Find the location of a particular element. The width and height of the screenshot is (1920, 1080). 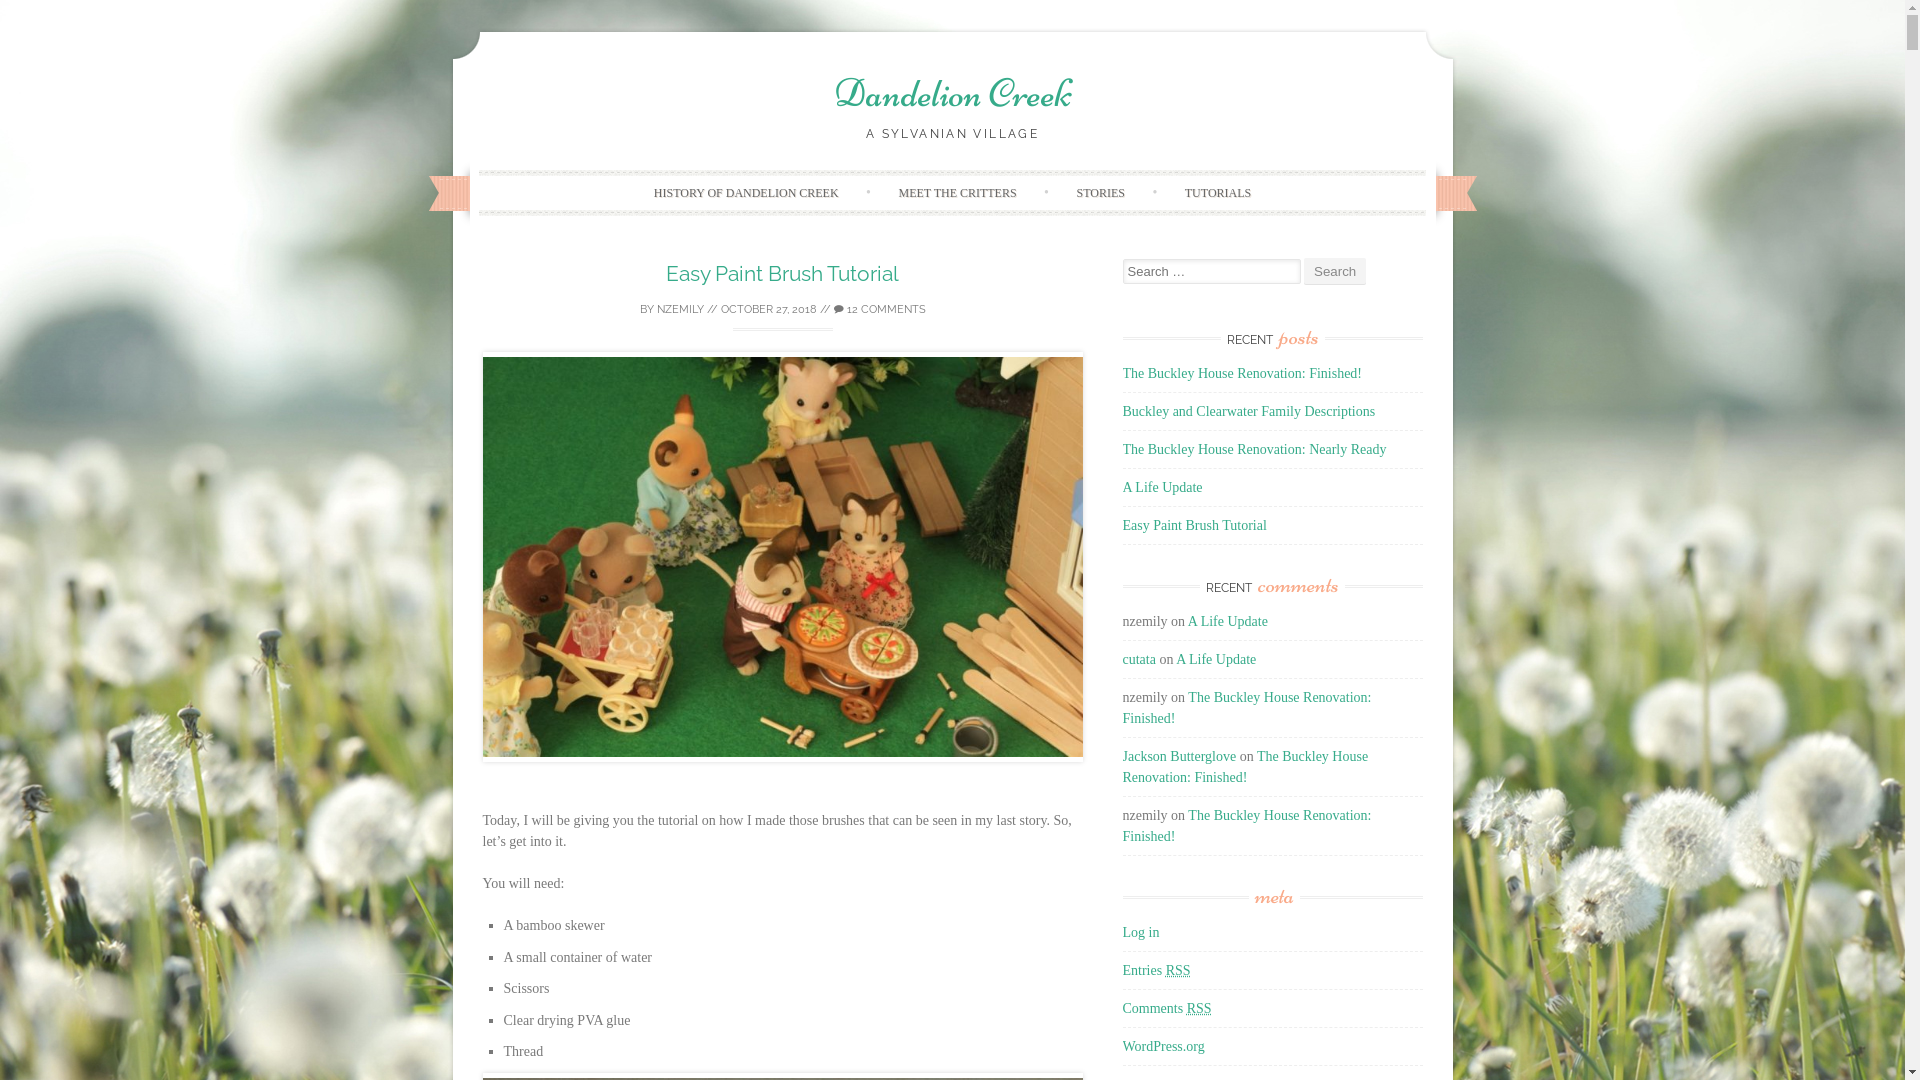

STORIES is located at coordinates (1100, 193).